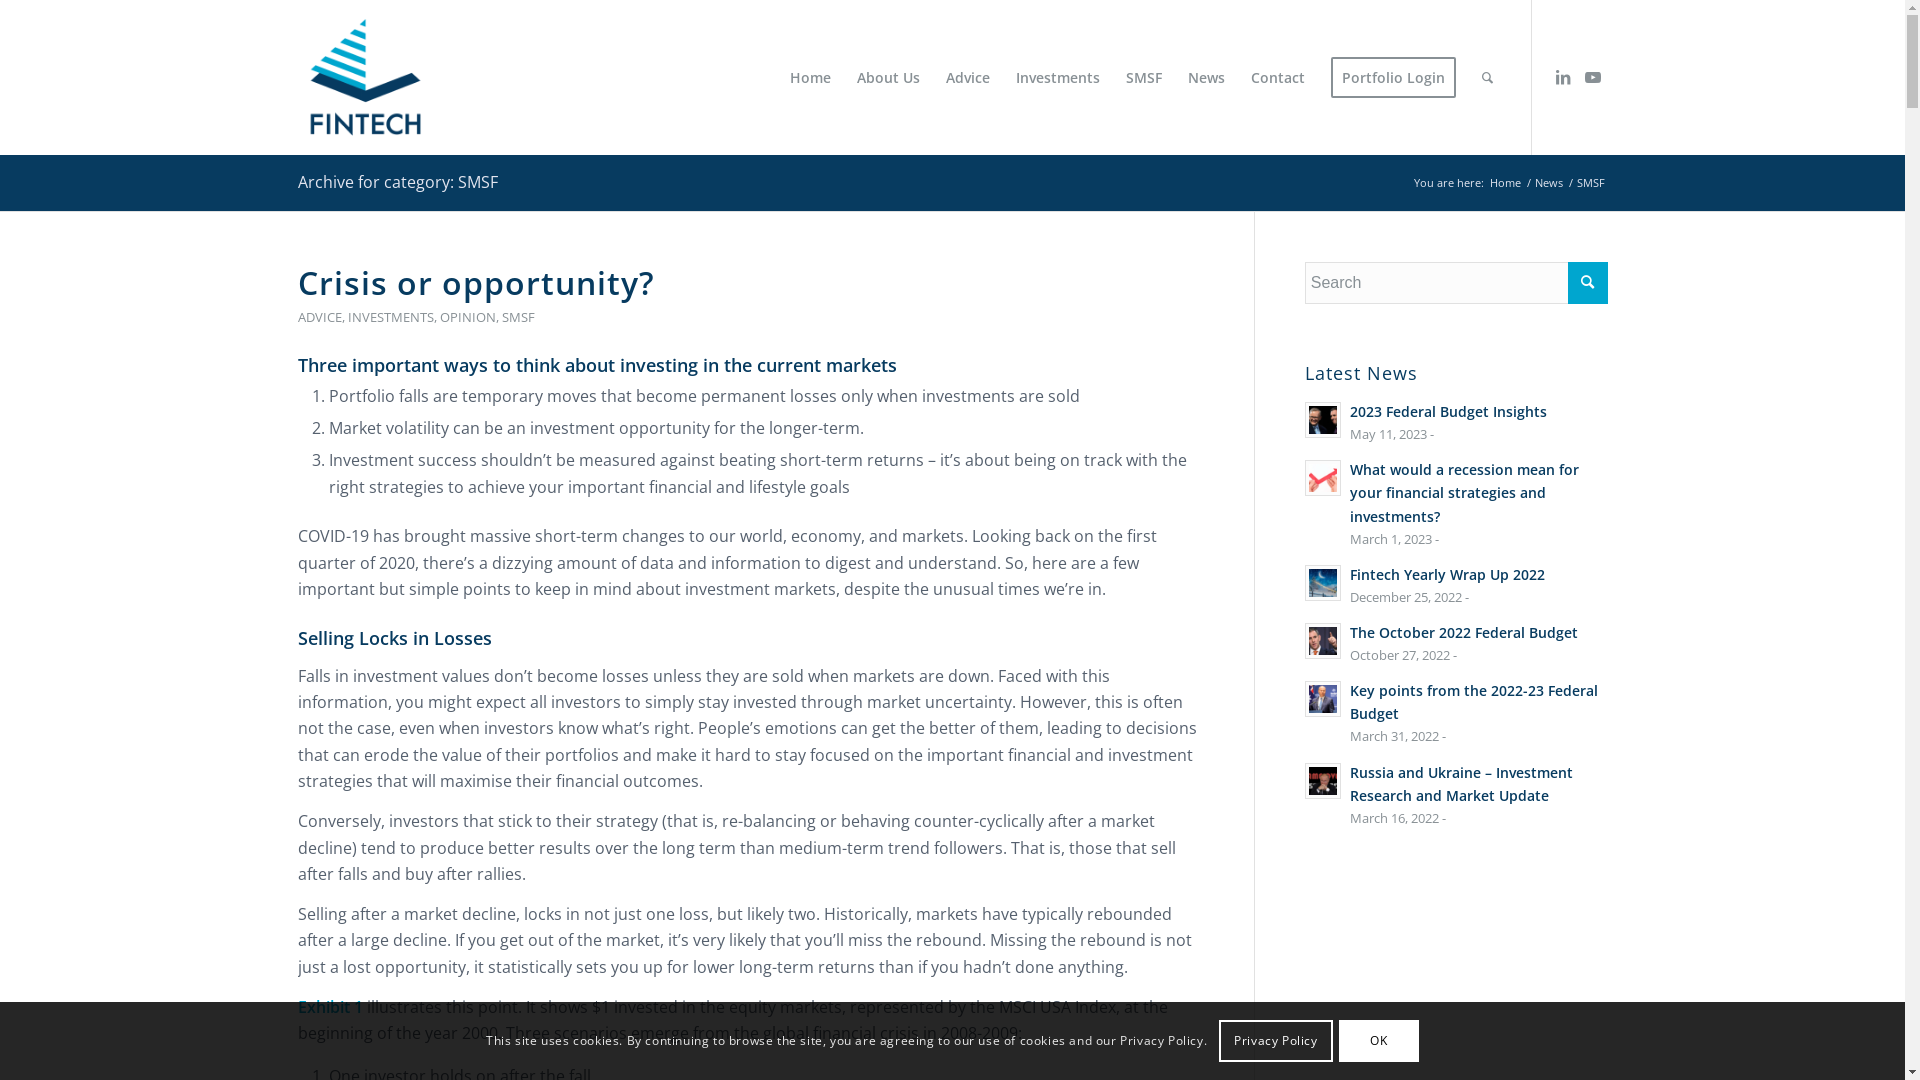  I want to click on Read: The October 2022 Federal Budget, so click(1323, 641).